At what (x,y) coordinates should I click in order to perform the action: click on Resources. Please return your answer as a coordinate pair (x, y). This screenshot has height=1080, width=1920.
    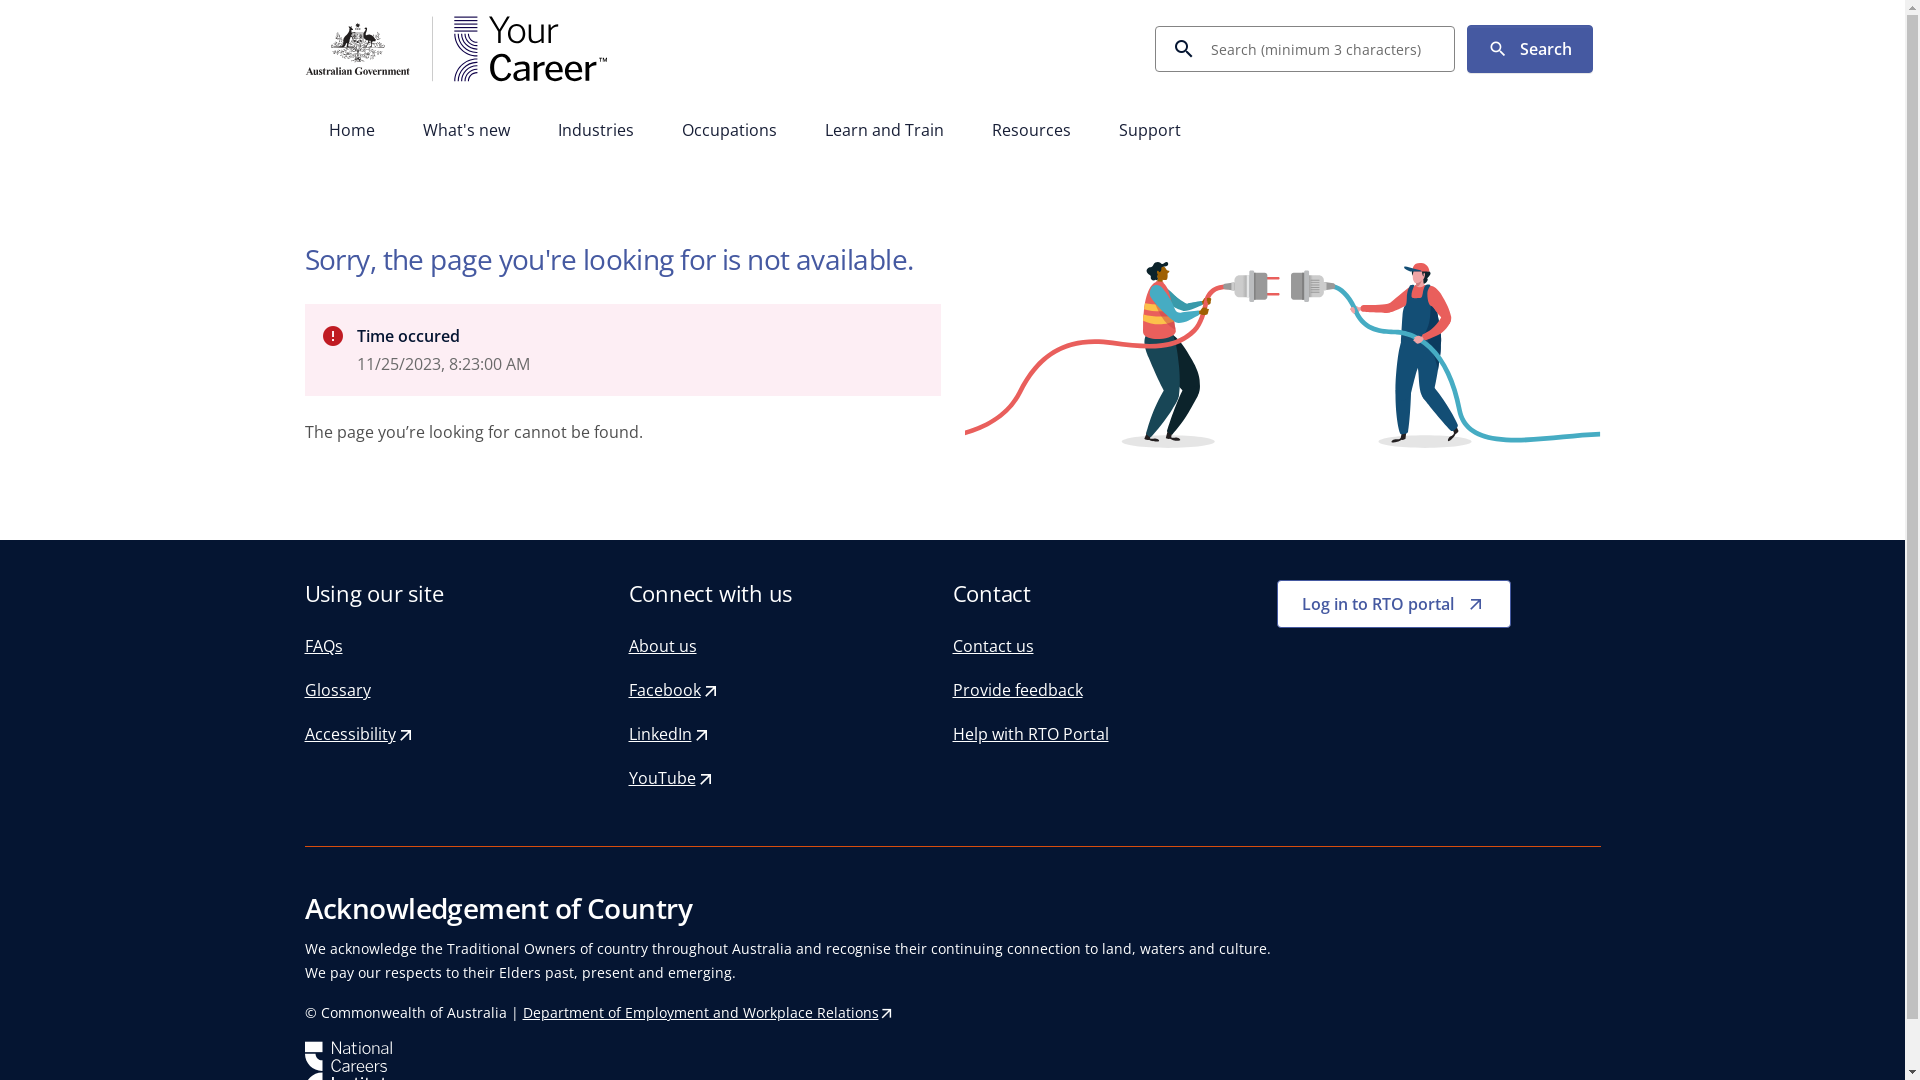
    Looking at the image, I should click on (1032, 132).